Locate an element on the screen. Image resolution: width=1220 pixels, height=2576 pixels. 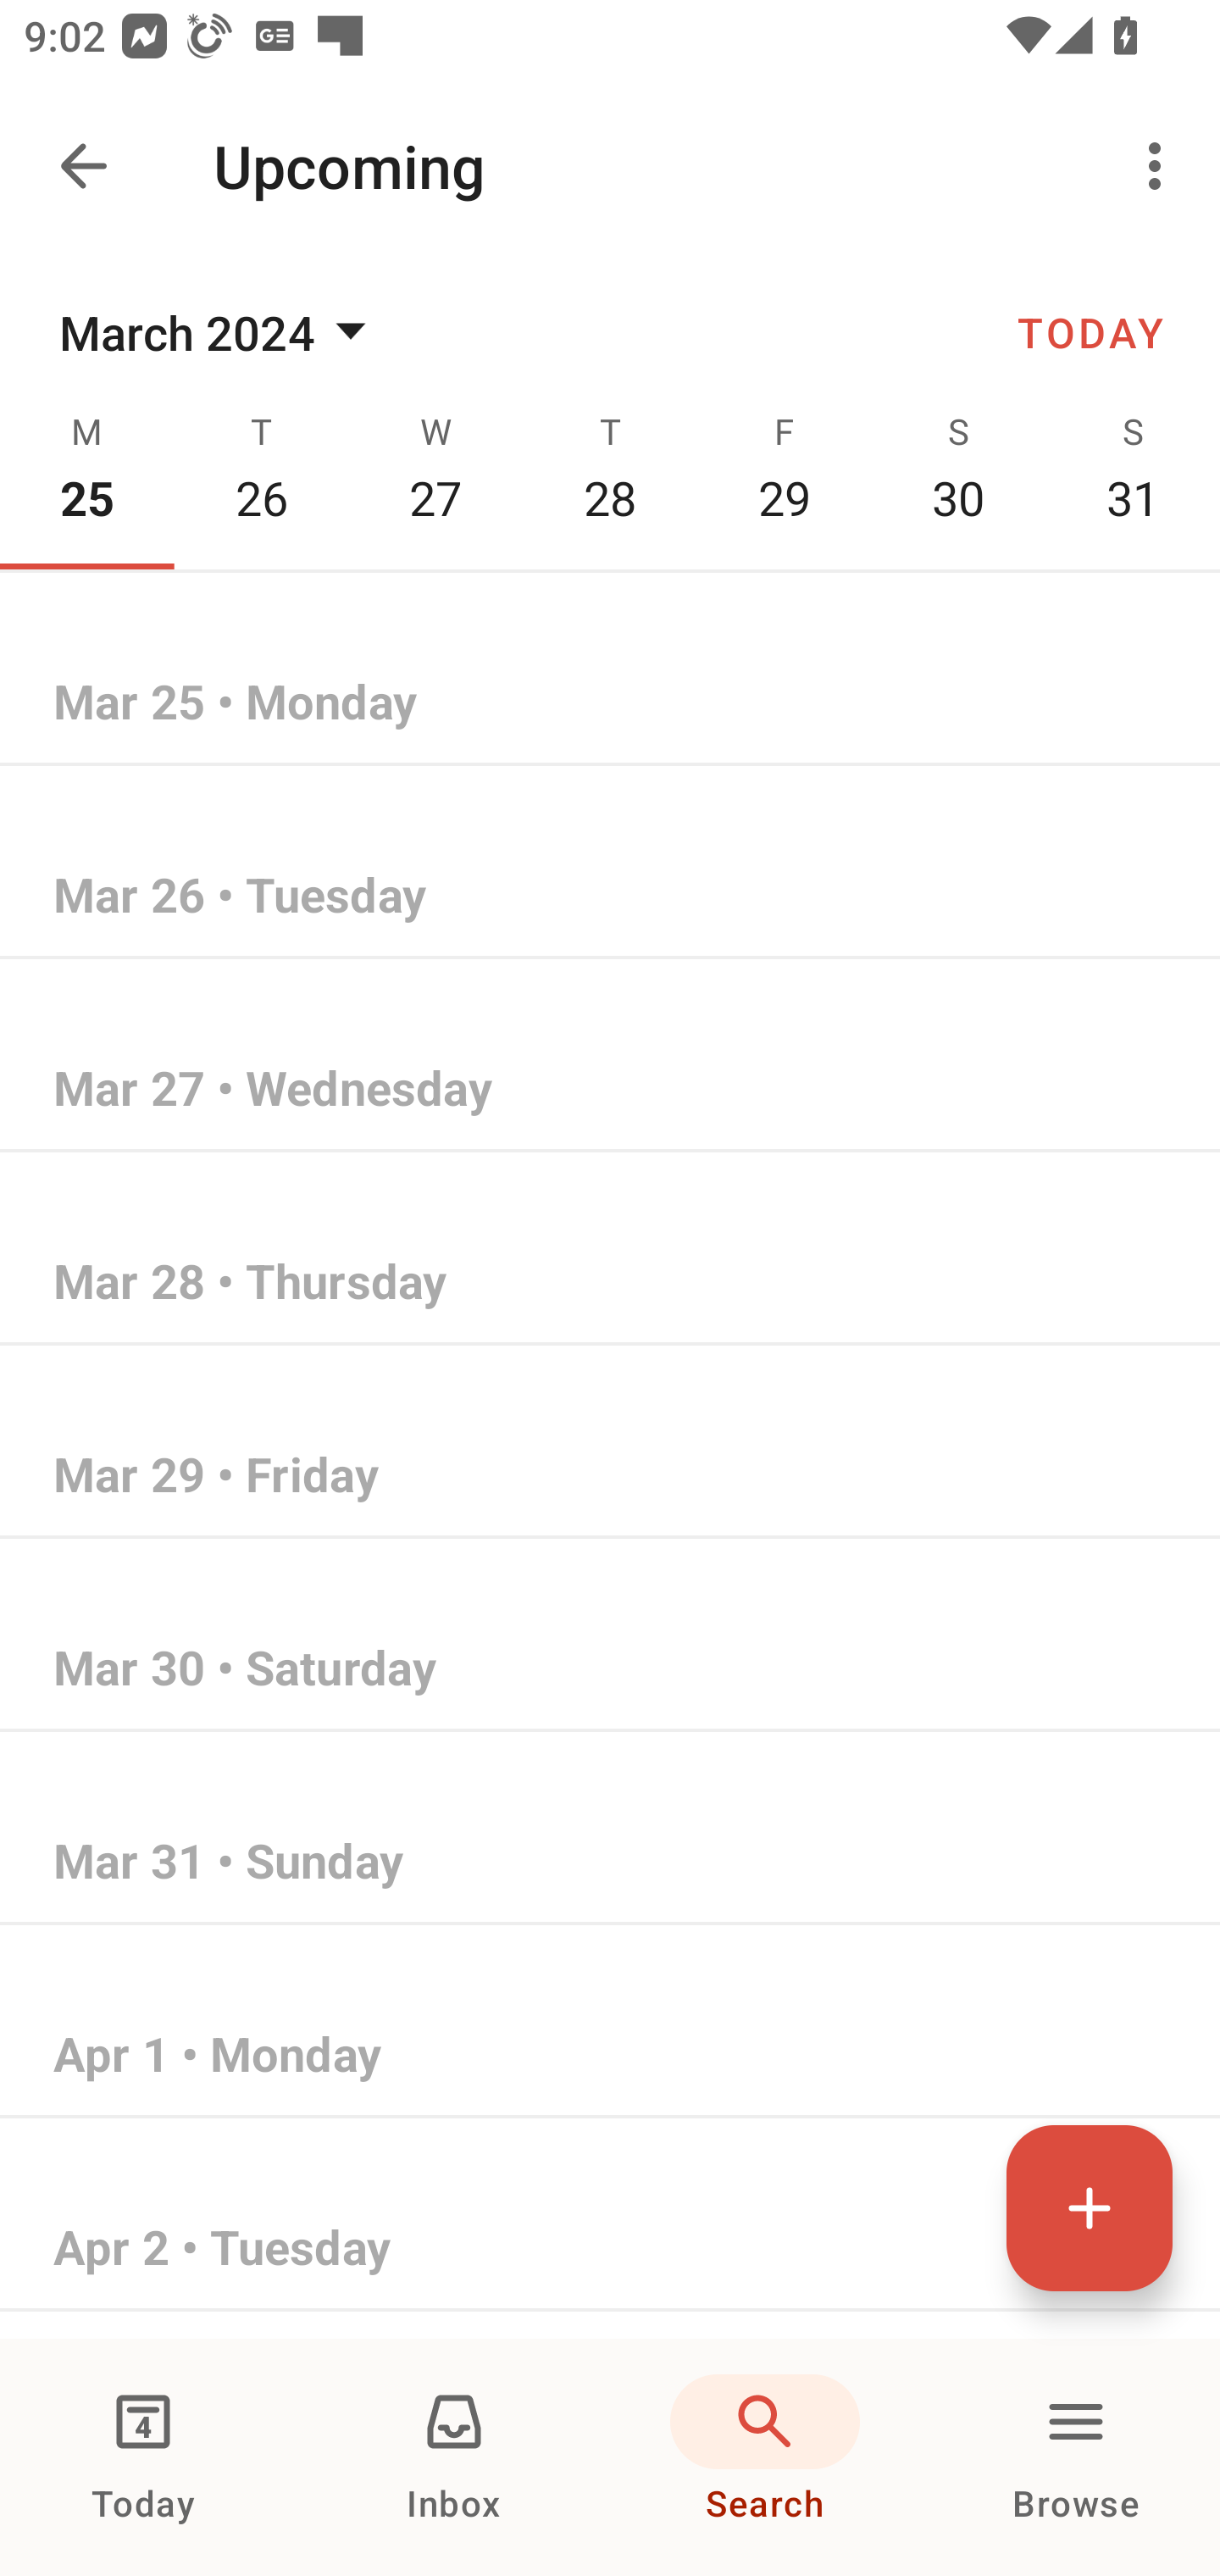
More options is located at coordinates (1161, 166).